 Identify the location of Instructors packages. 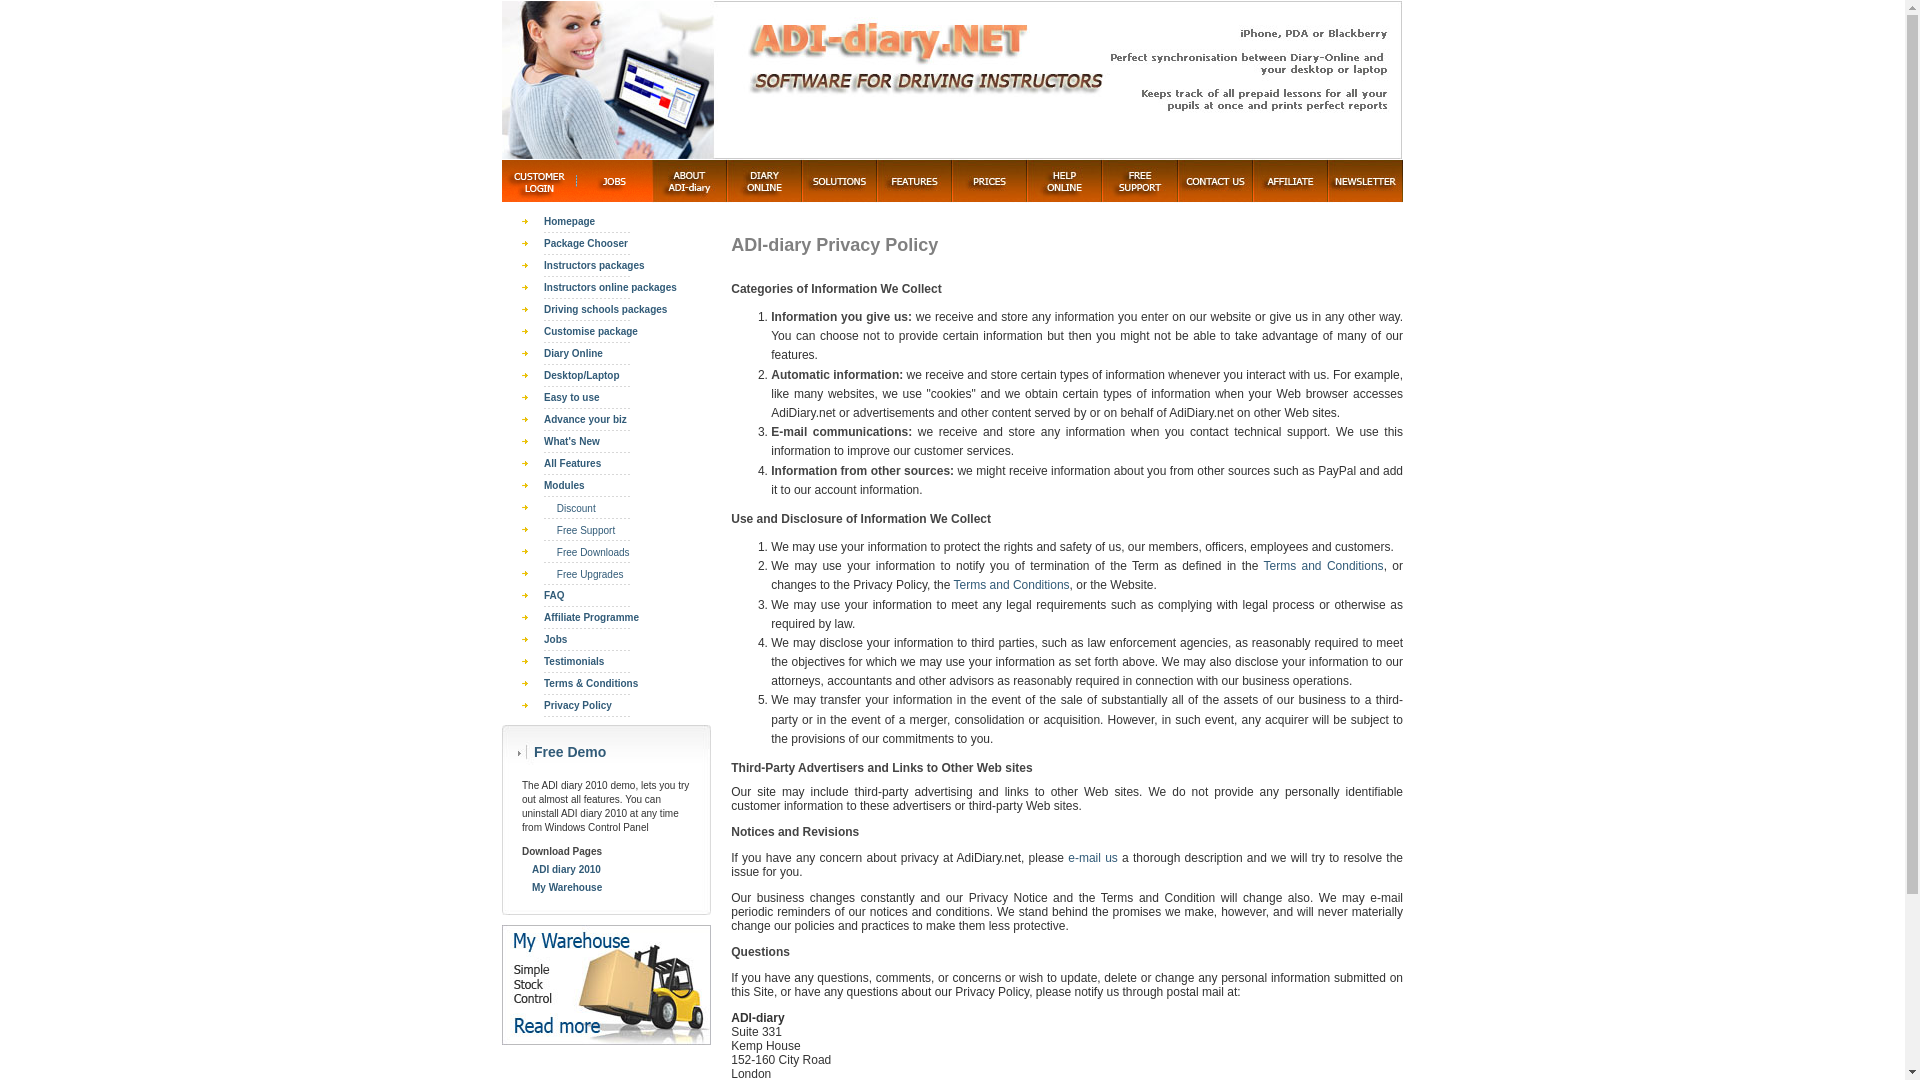
(594, 266).